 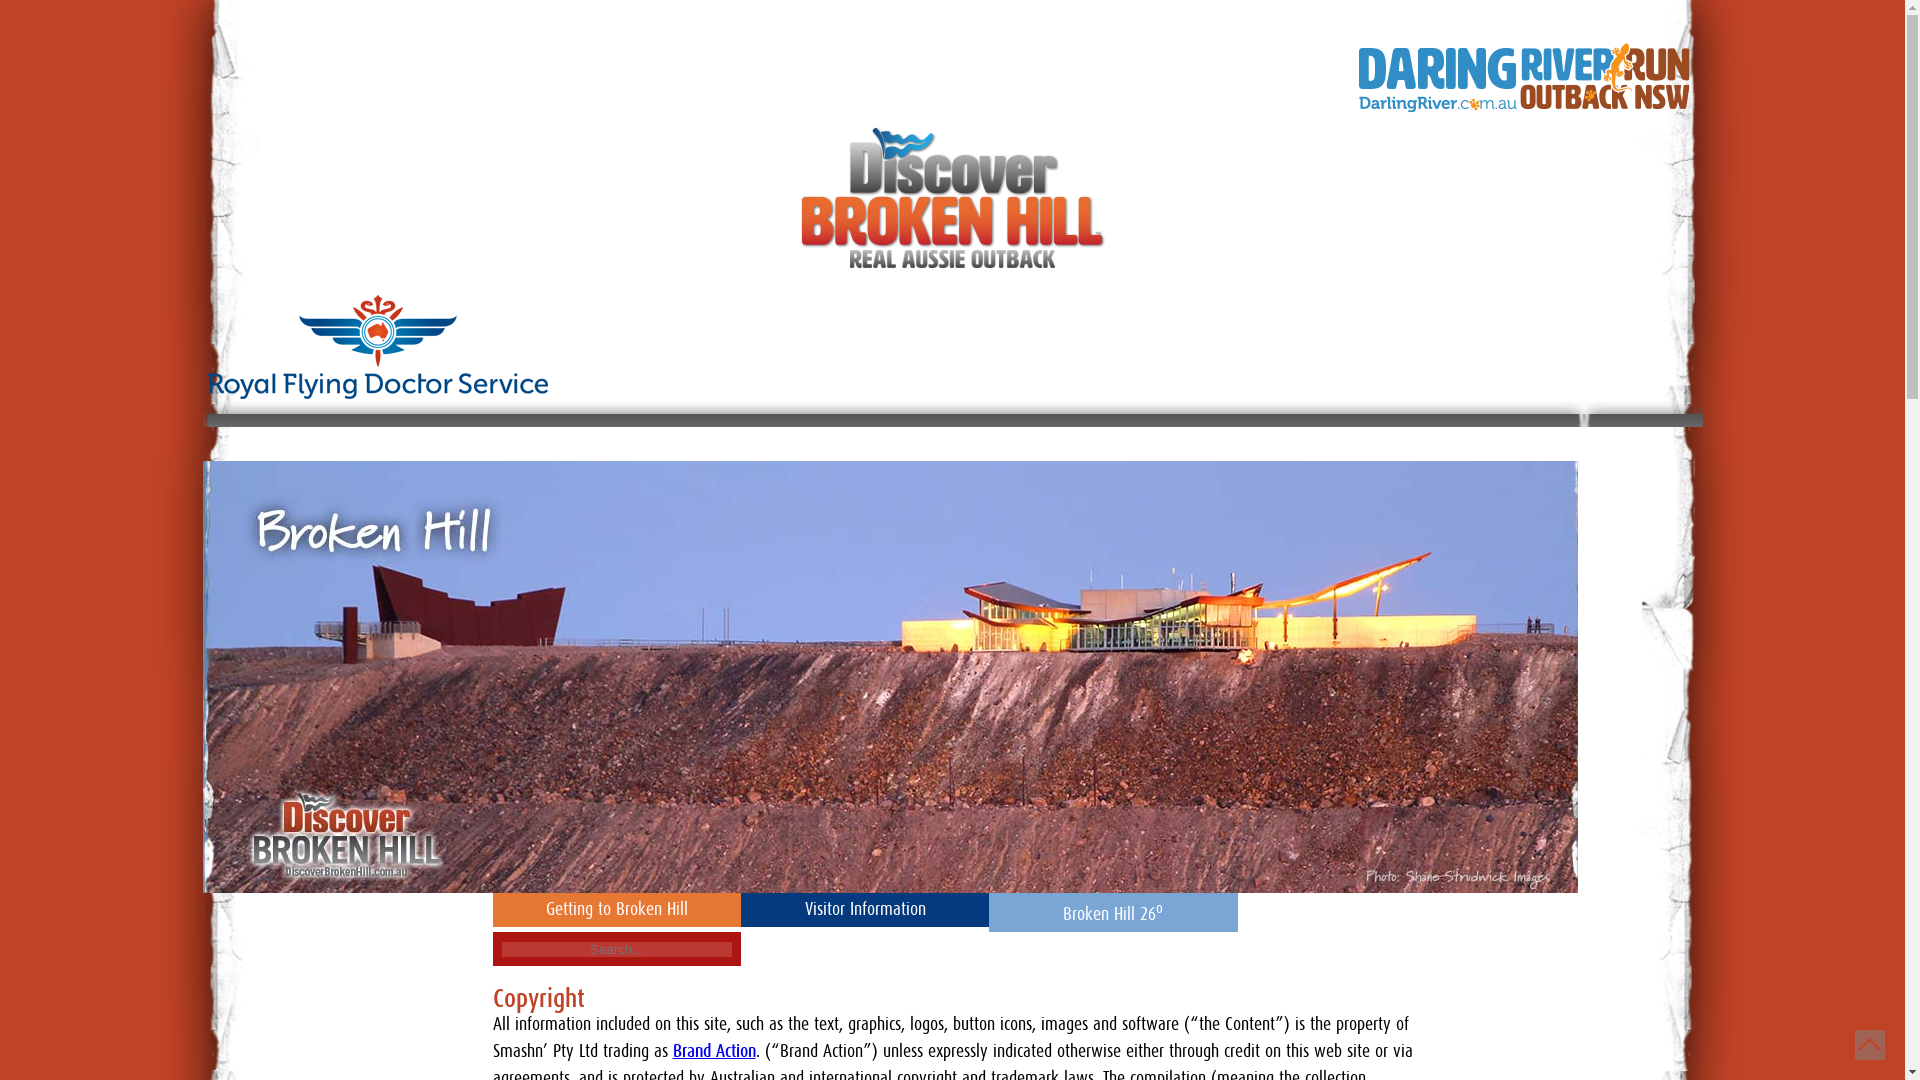 I want to click on Brand Action, so click(x=714, y=1052).